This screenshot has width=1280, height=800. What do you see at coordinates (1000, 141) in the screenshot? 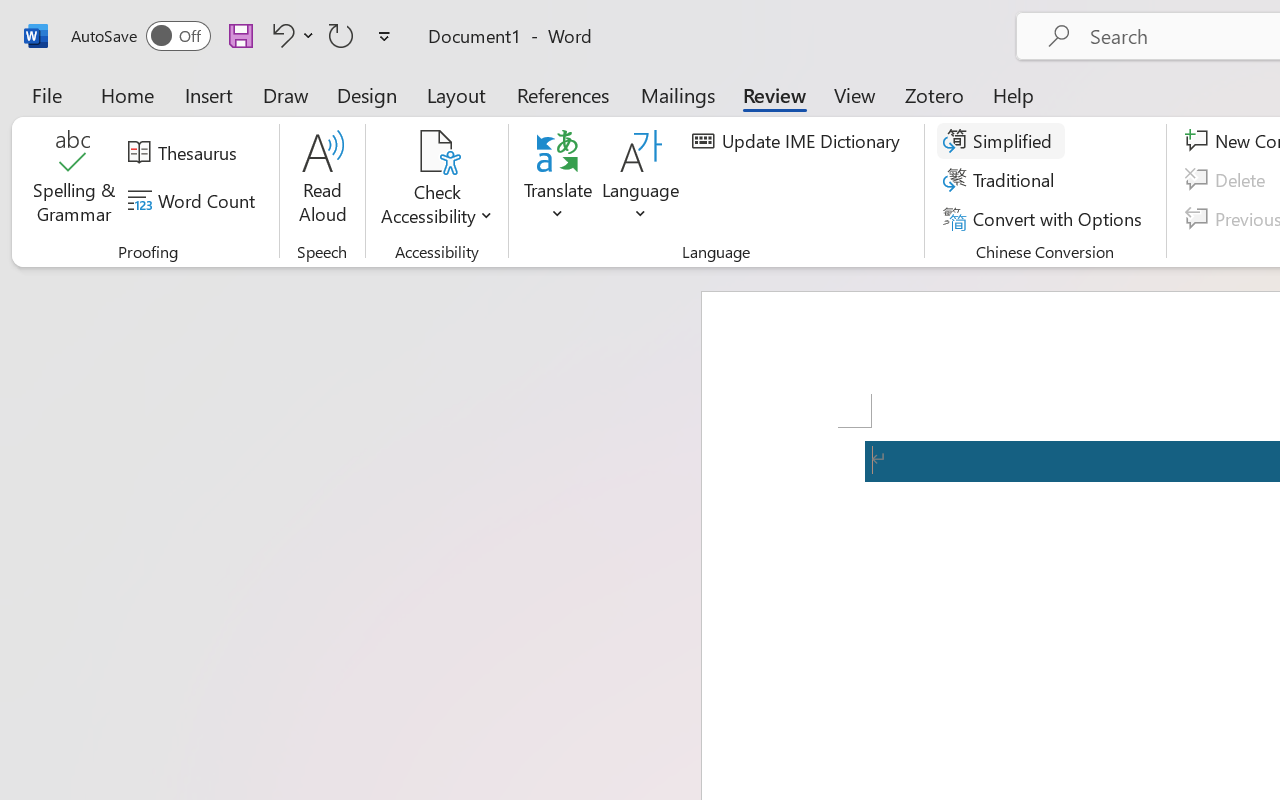
I see `Simplified` at bounding box center [1000, 141].